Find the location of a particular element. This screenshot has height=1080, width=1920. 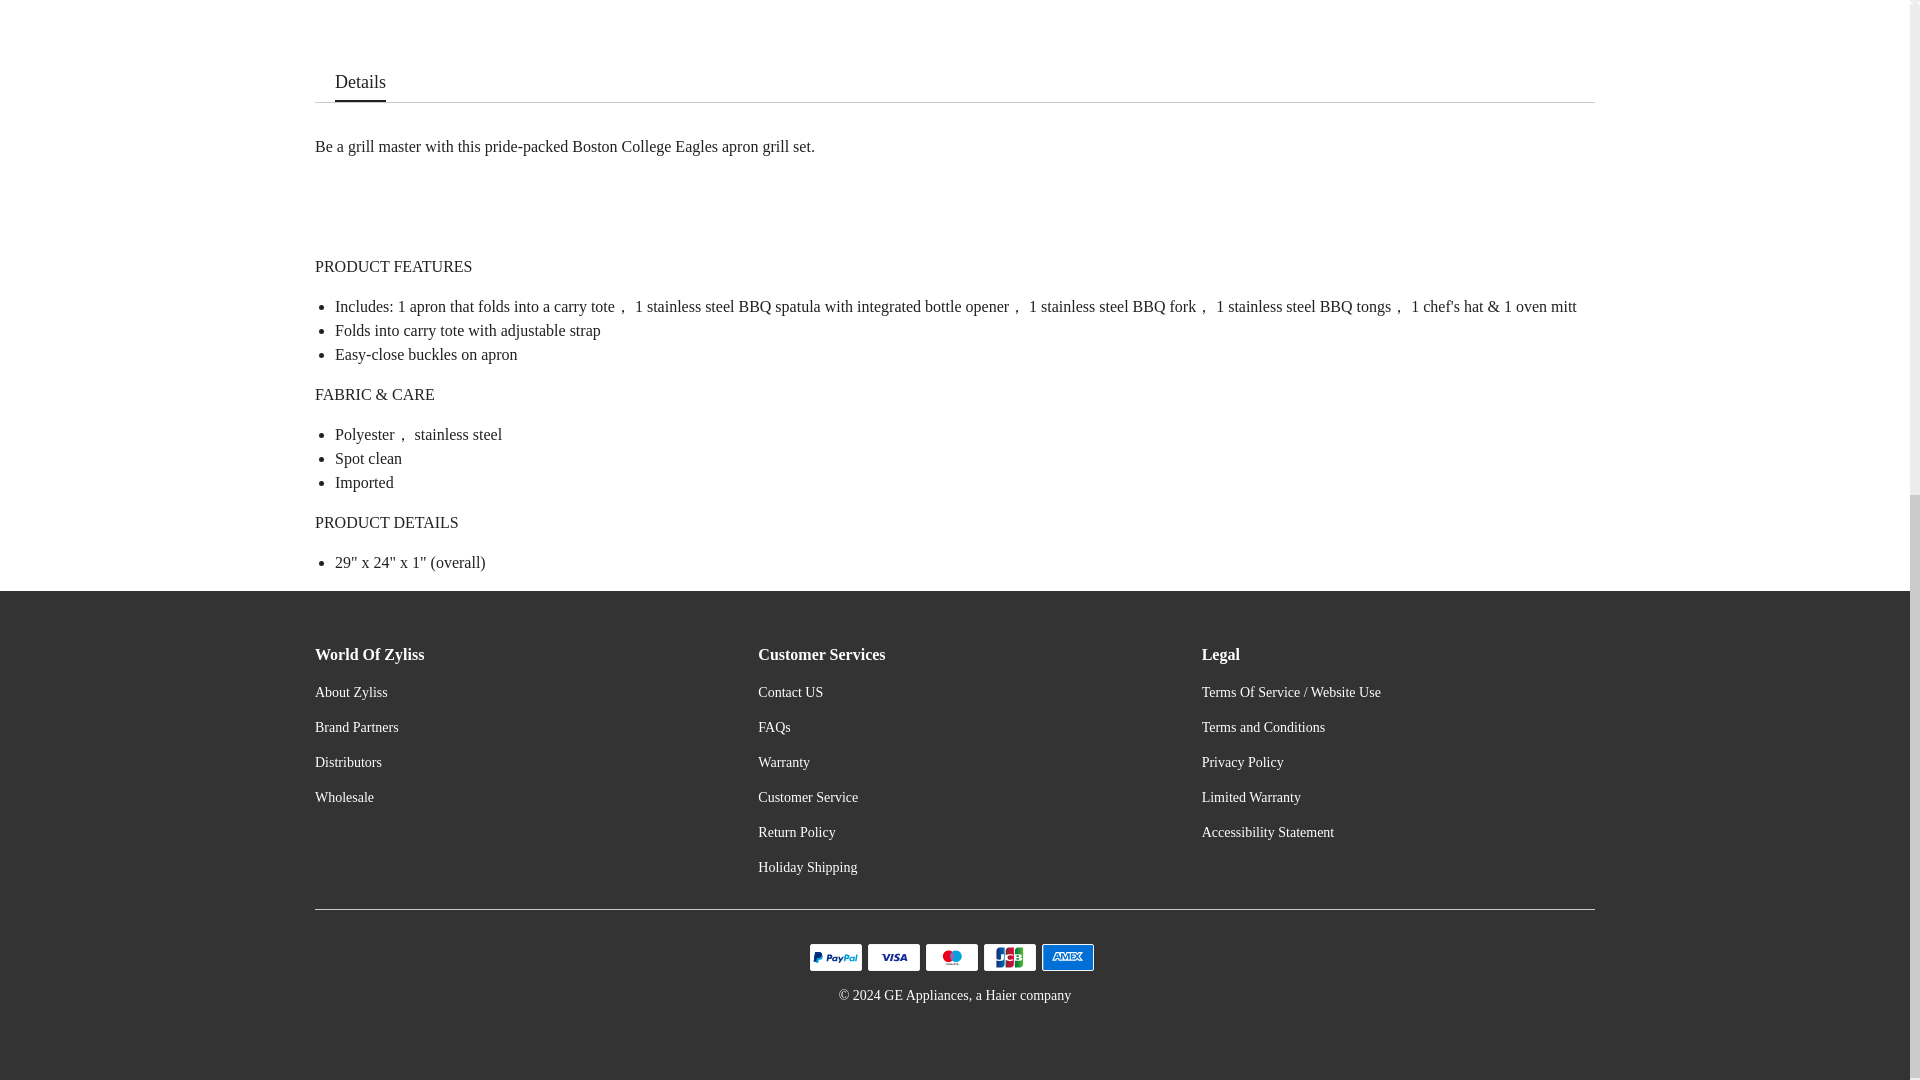

Customer Service is located at coordinates (808, 796).